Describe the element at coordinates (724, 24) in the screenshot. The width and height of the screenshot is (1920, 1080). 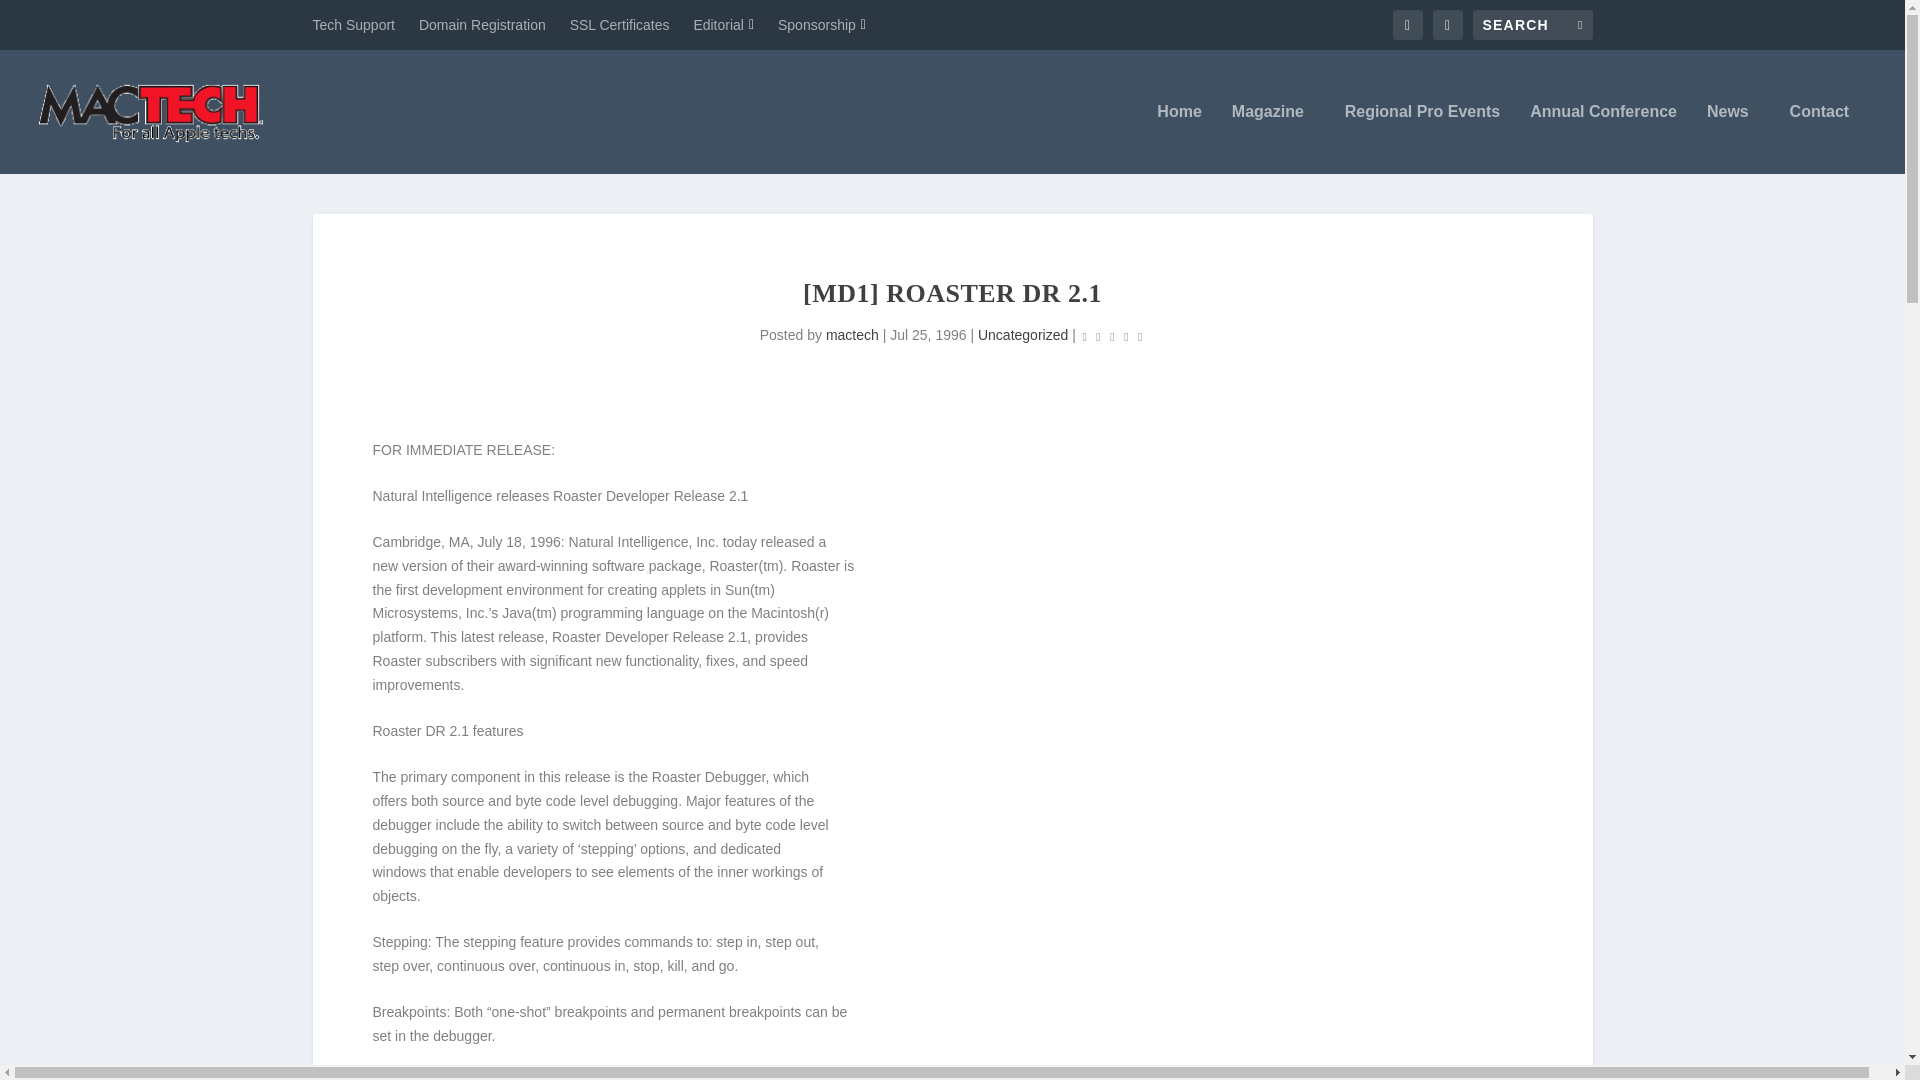
I see `Editorial` at that location.